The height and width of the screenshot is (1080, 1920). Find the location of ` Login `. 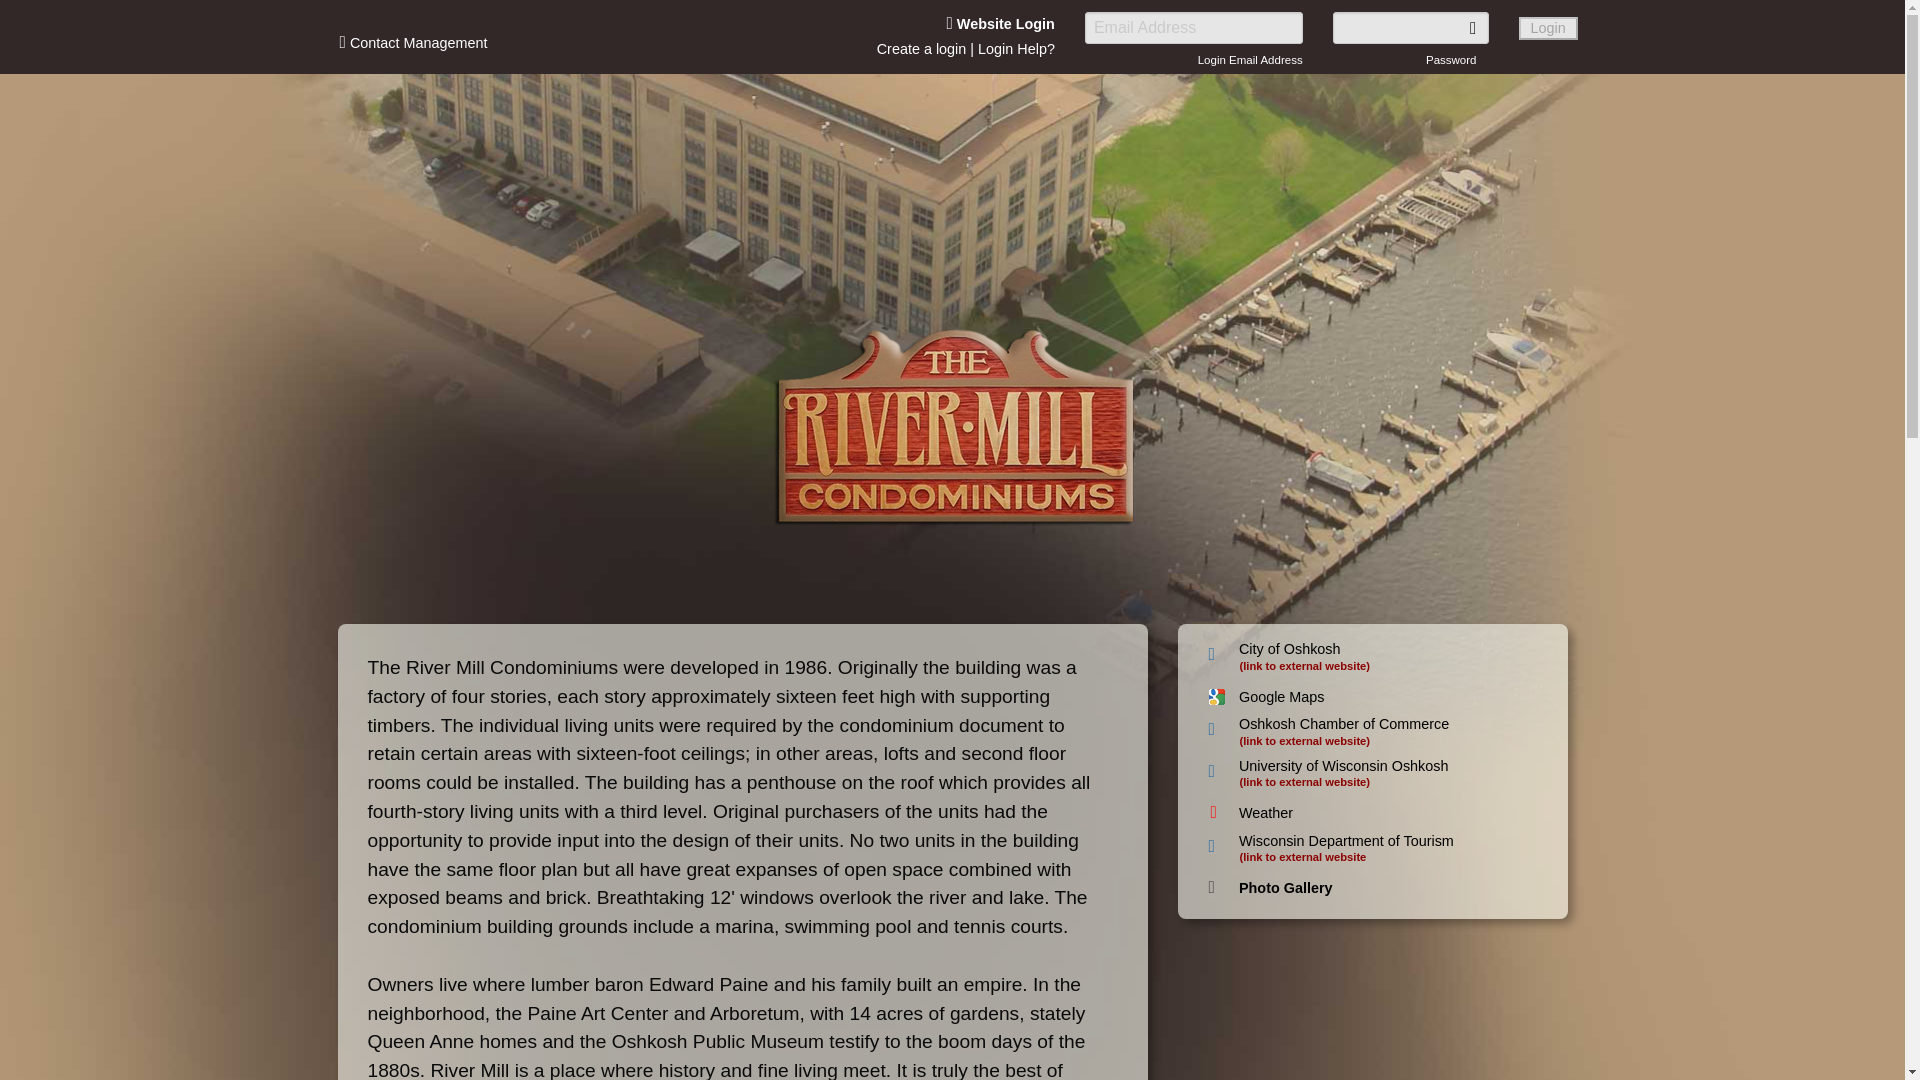

 Login  is located at coordinates (1548, 28).